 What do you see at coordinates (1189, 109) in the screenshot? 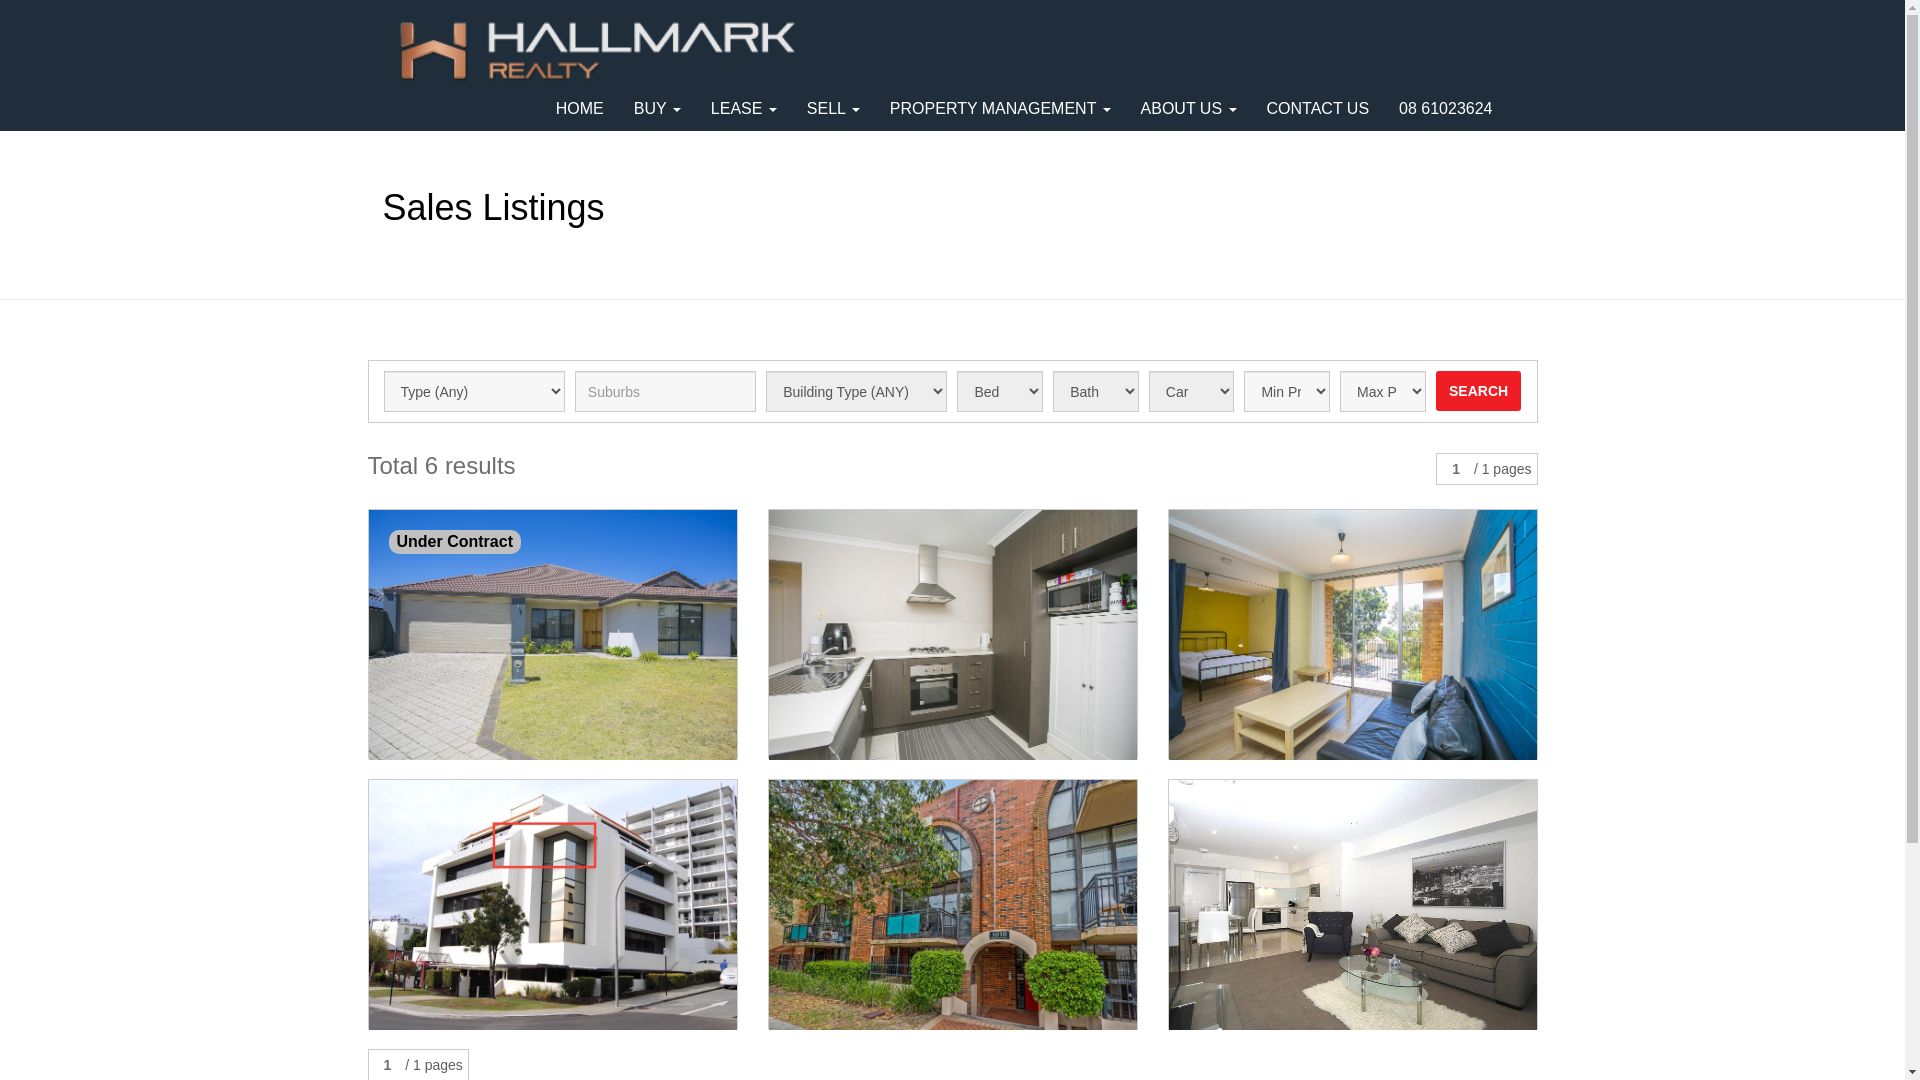
I see `ABOUT US` at bounding box center [1189, 109].